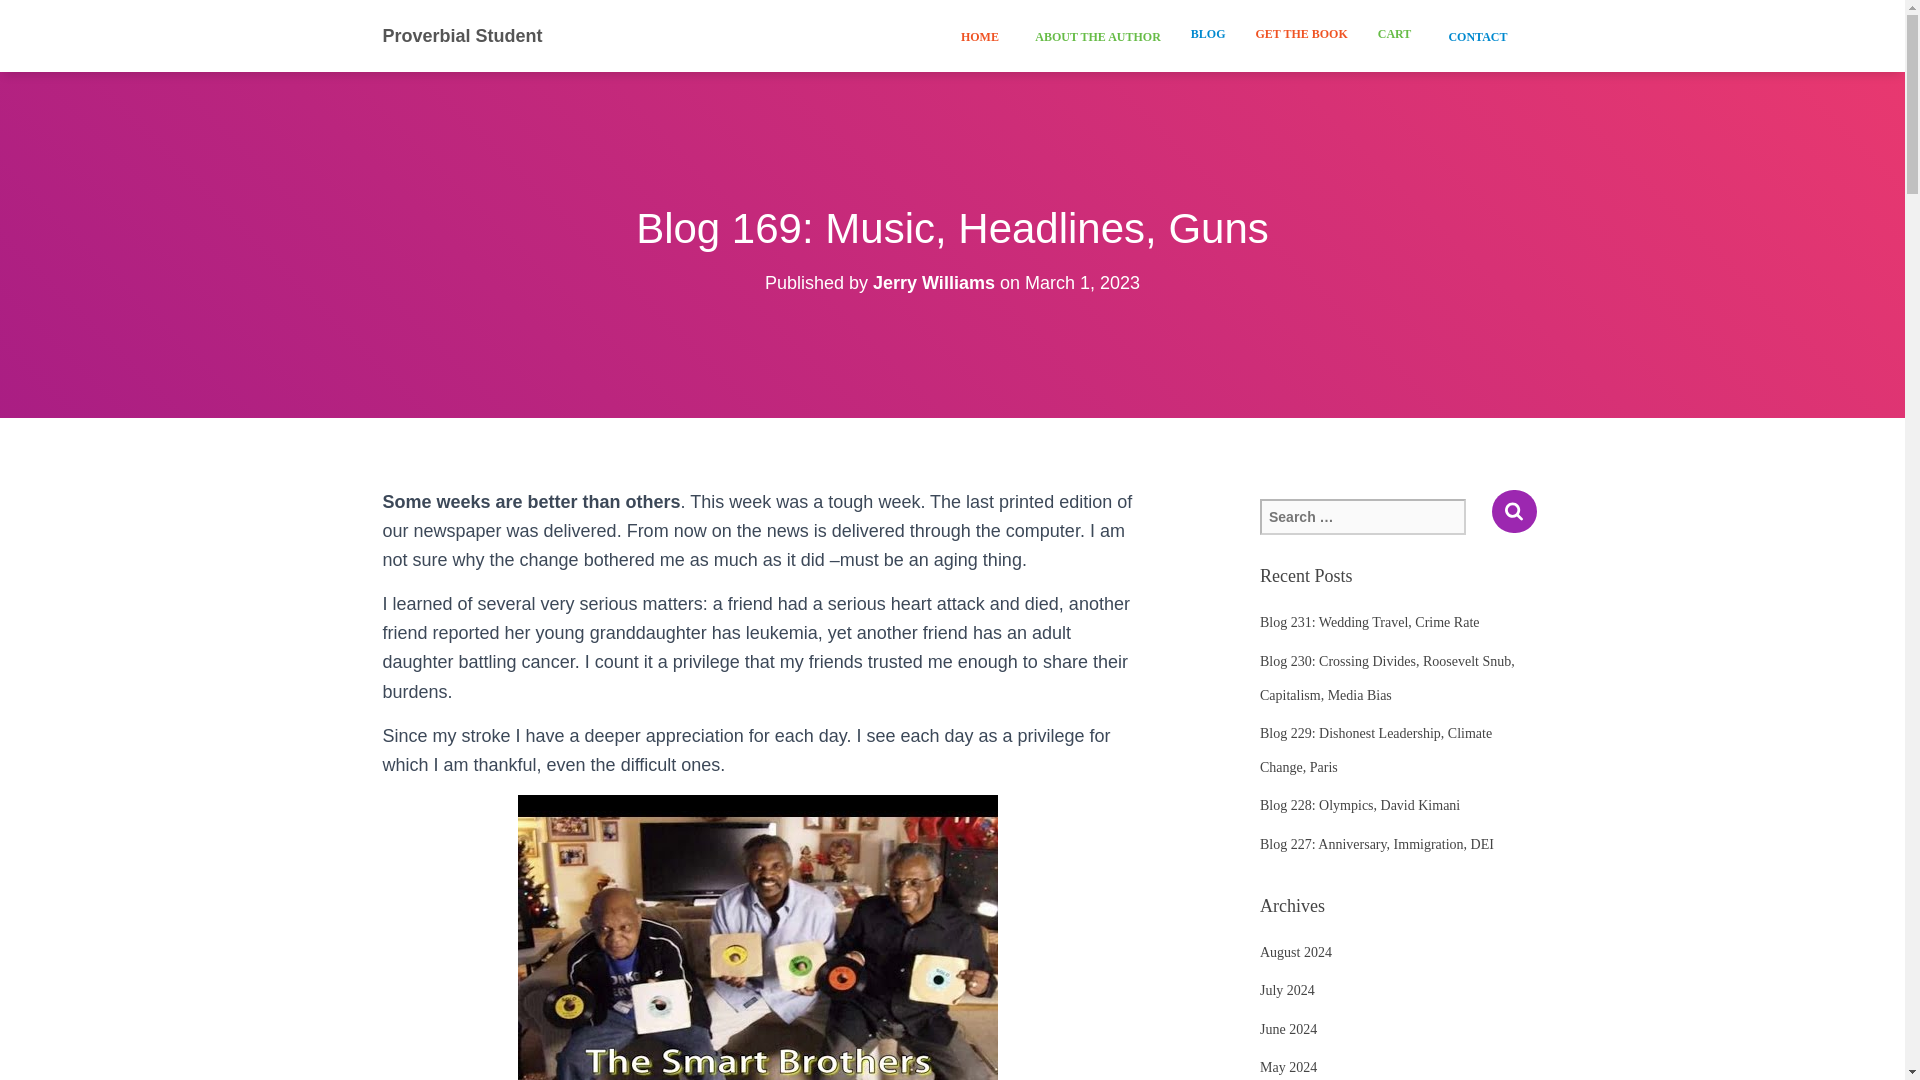  I want to click on  ABOUT THE AUTHOR, so click(1094, 35).